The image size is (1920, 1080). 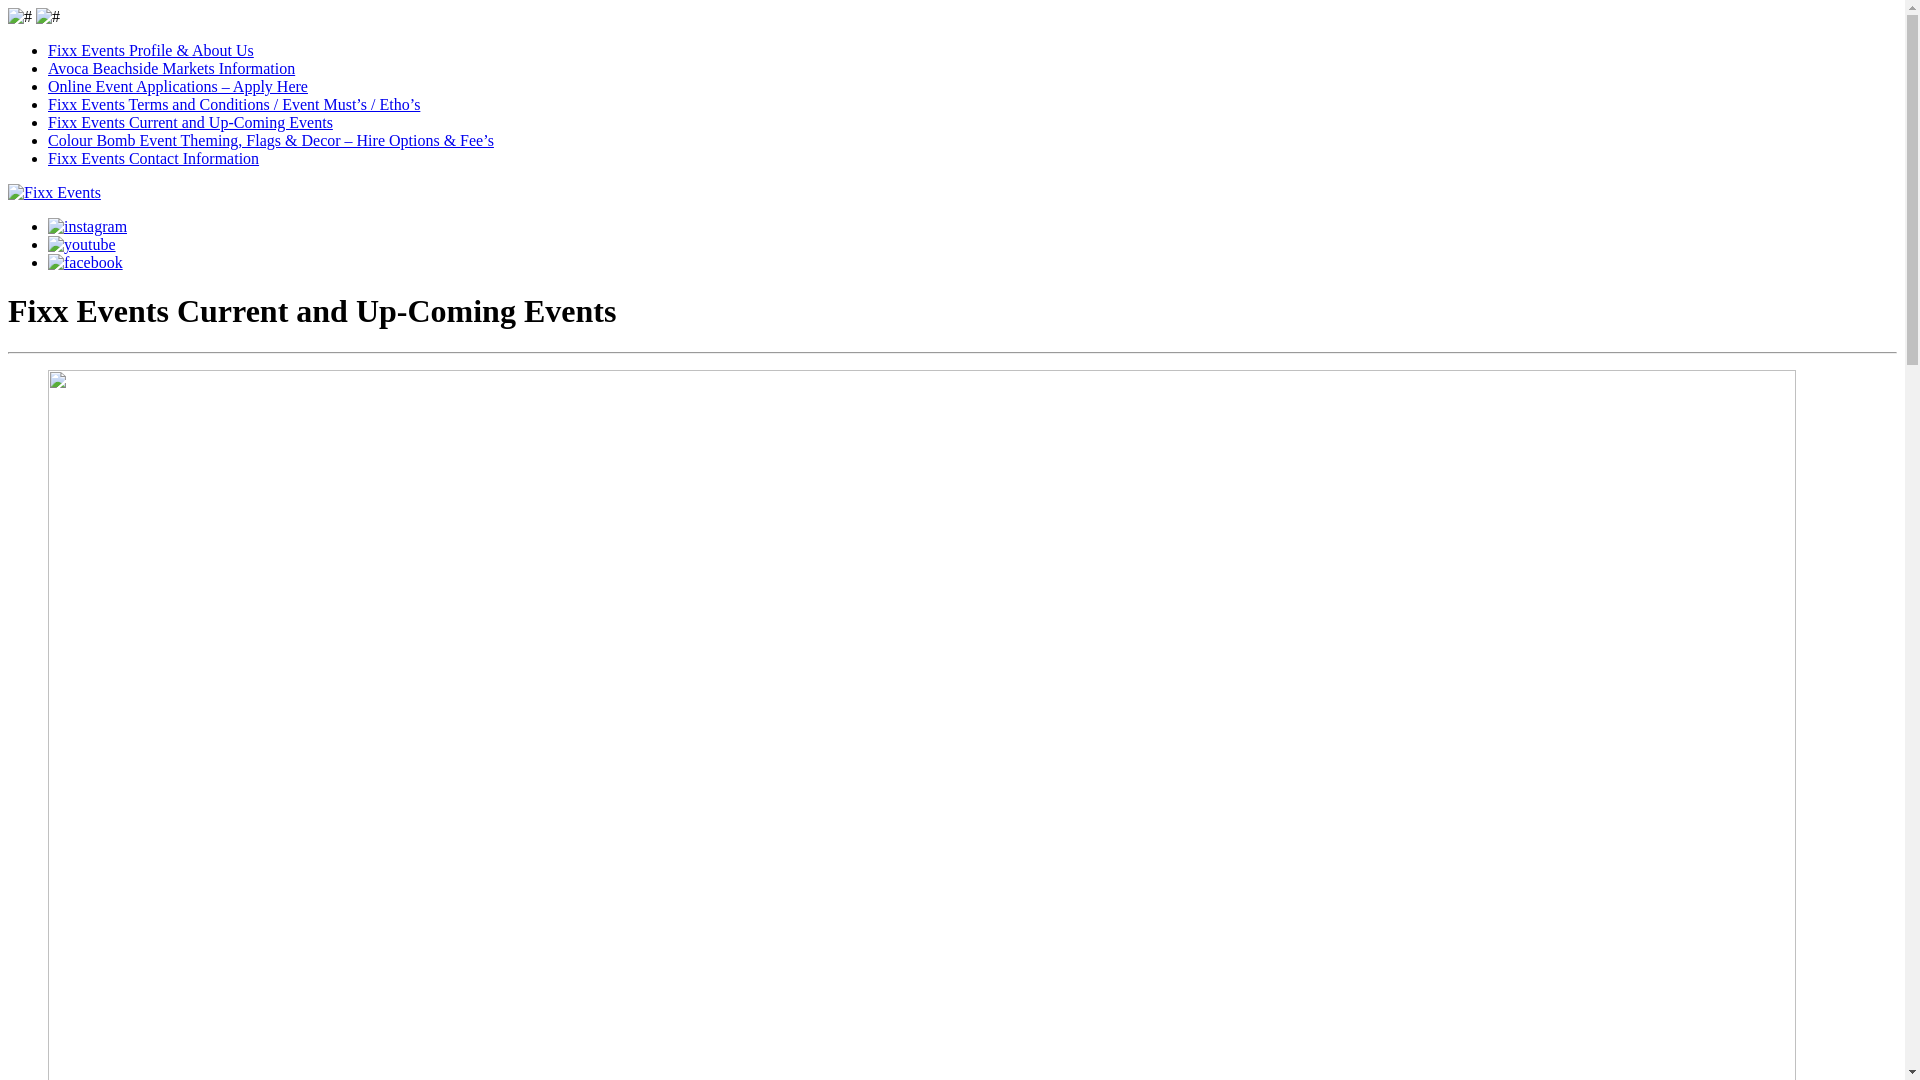 I want to click on Fixx Events Profile & About Us, so click(x=151, y=50).